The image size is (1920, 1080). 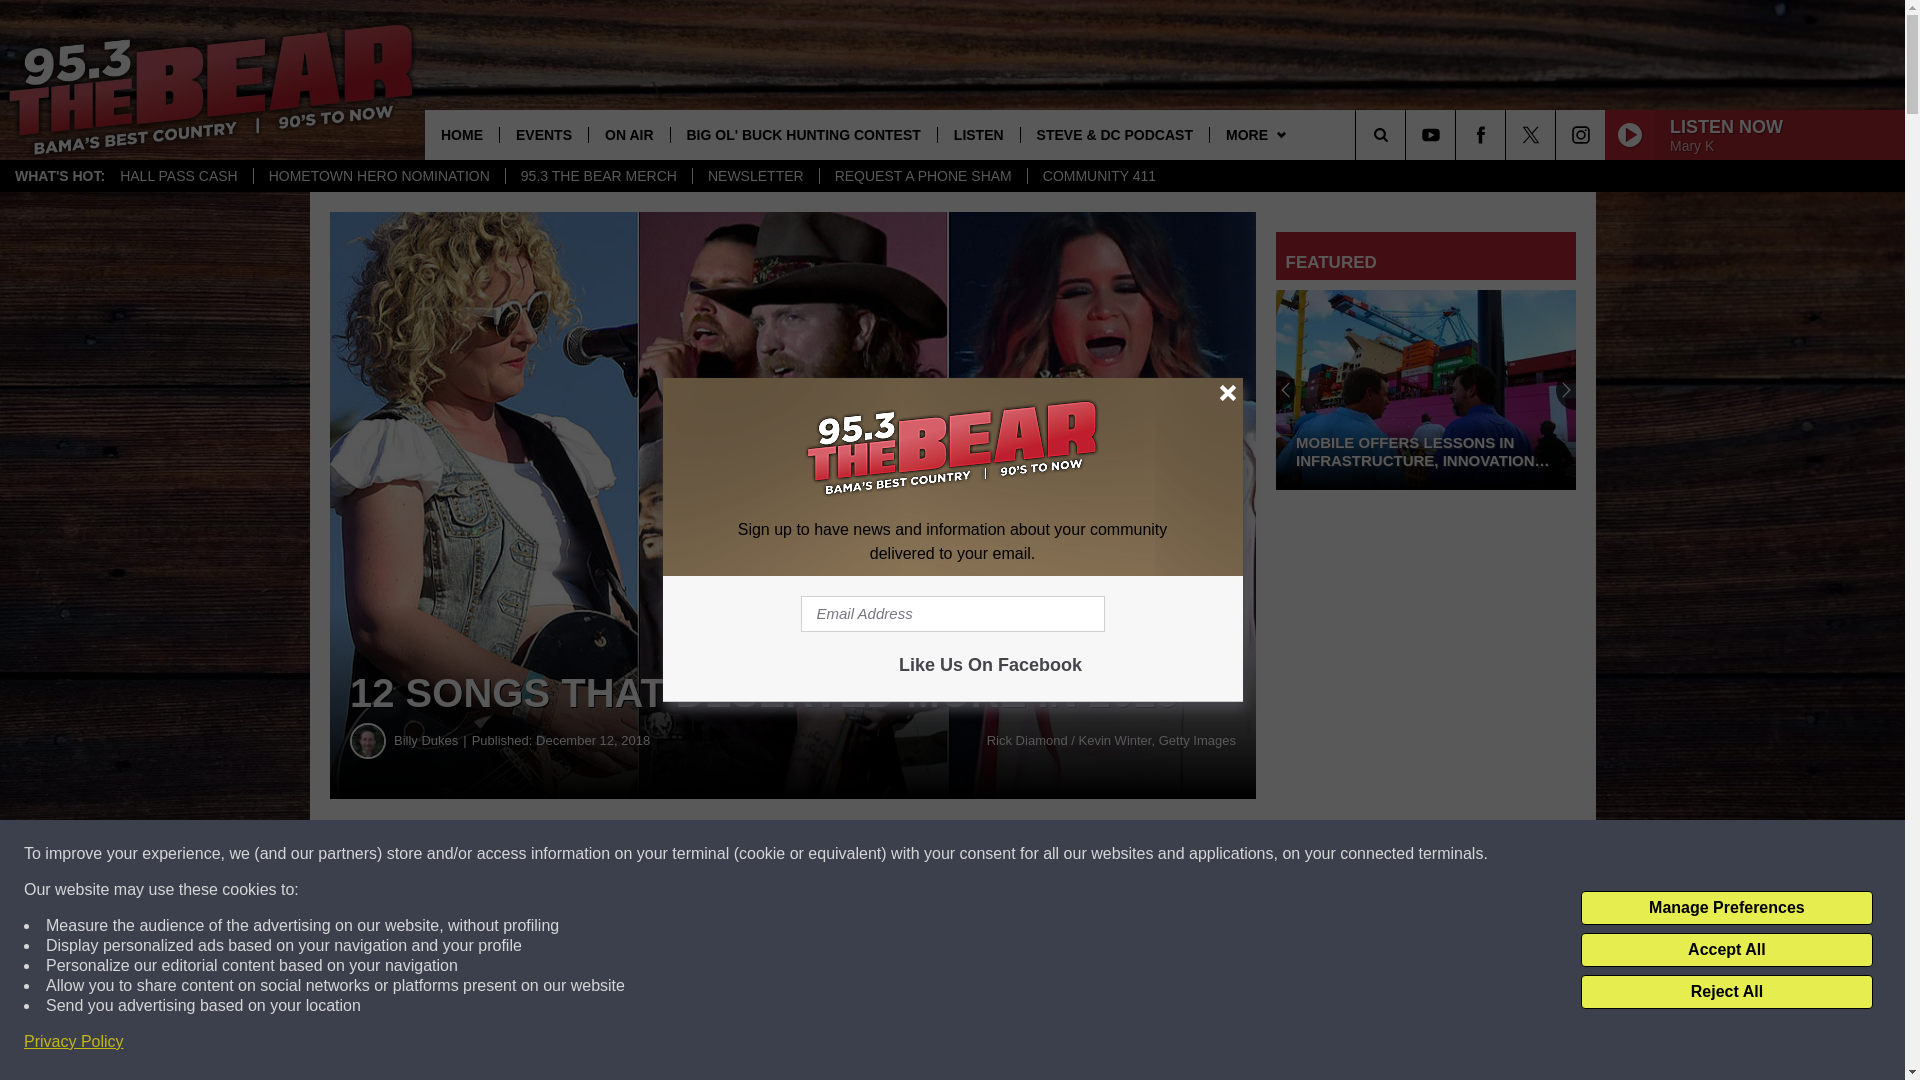 What do you see at coordinates (923, 176) in the screenshot?
I see `REQUEST A PHONE SHAM` at bounding box center [923, 176].